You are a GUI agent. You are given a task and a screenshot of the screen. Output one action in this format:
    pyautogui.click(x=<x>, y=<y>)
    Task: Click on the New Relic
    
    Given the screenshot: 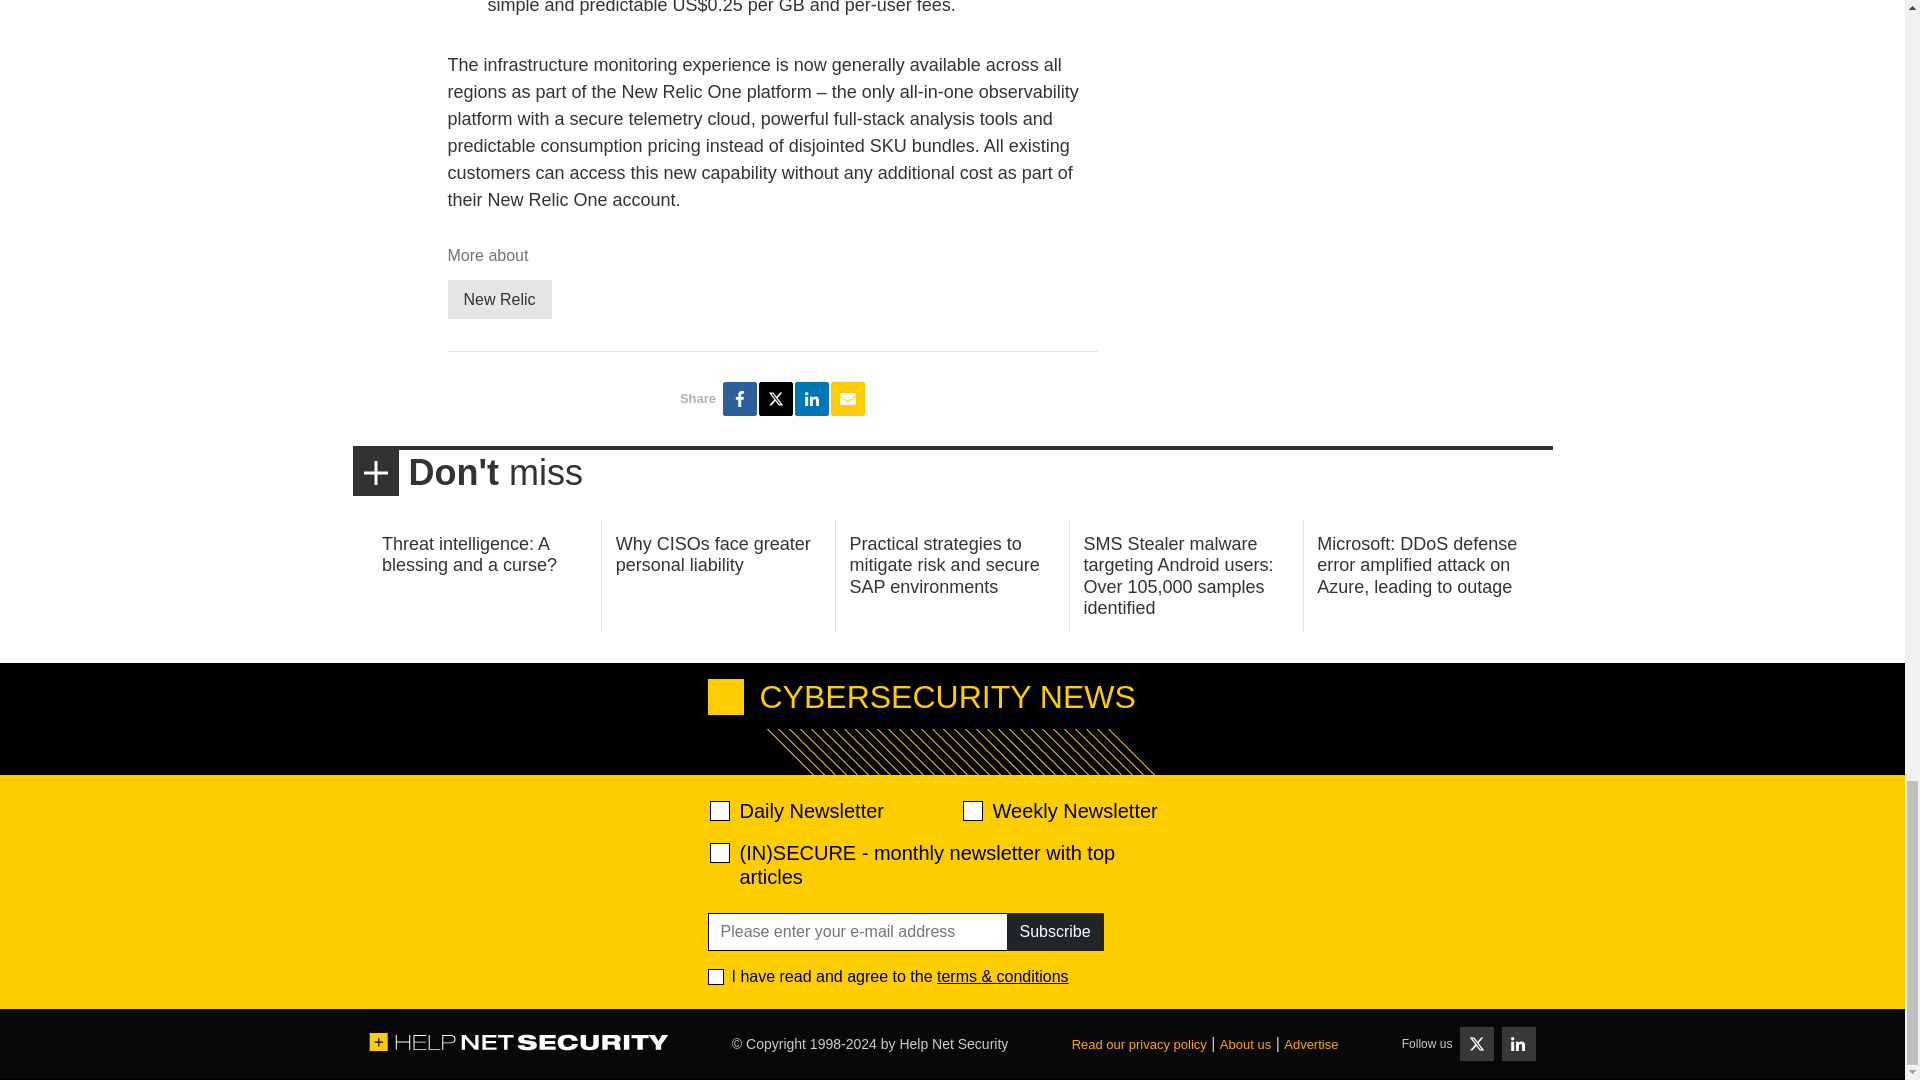 What is the action you would take?
    pyautogui.click(x=500, y=298)
    